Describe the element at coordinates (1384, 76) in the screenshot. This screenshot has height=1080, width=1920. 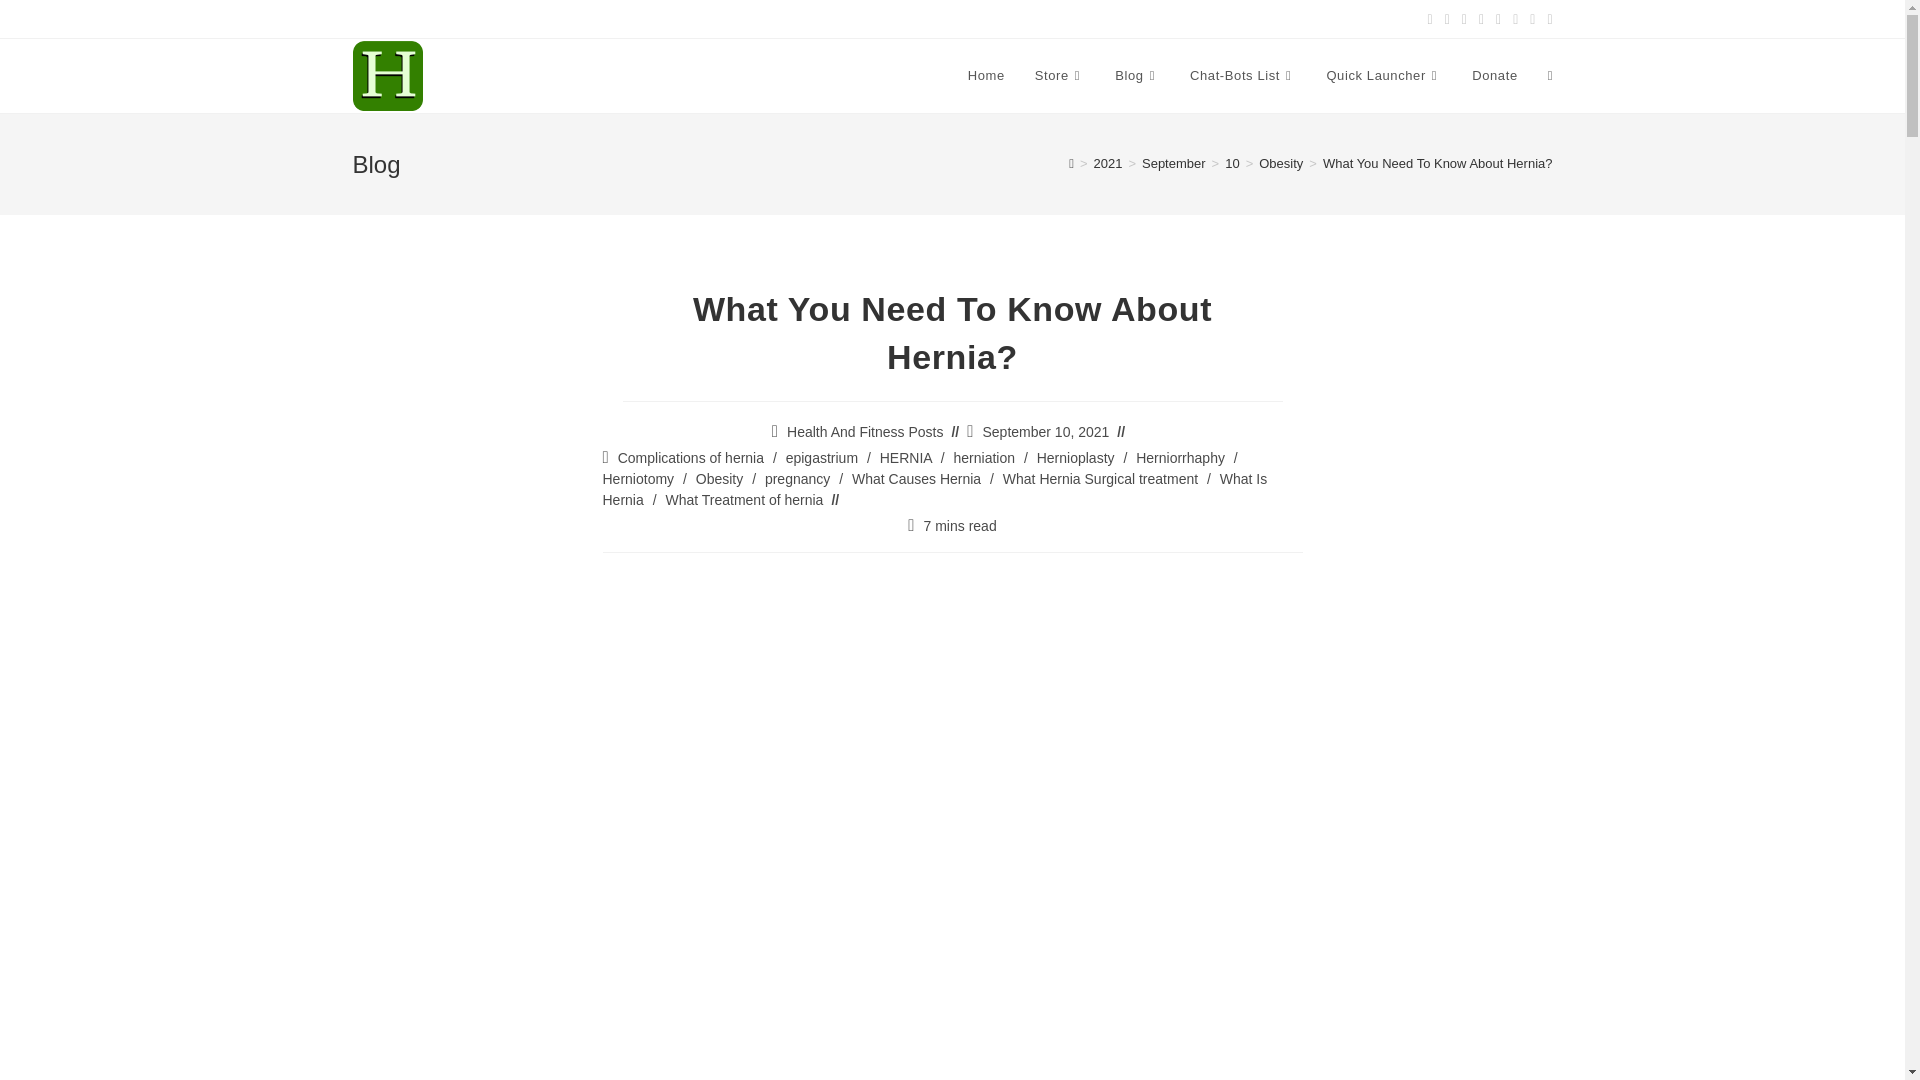
I see `Browser Extension` at that location.